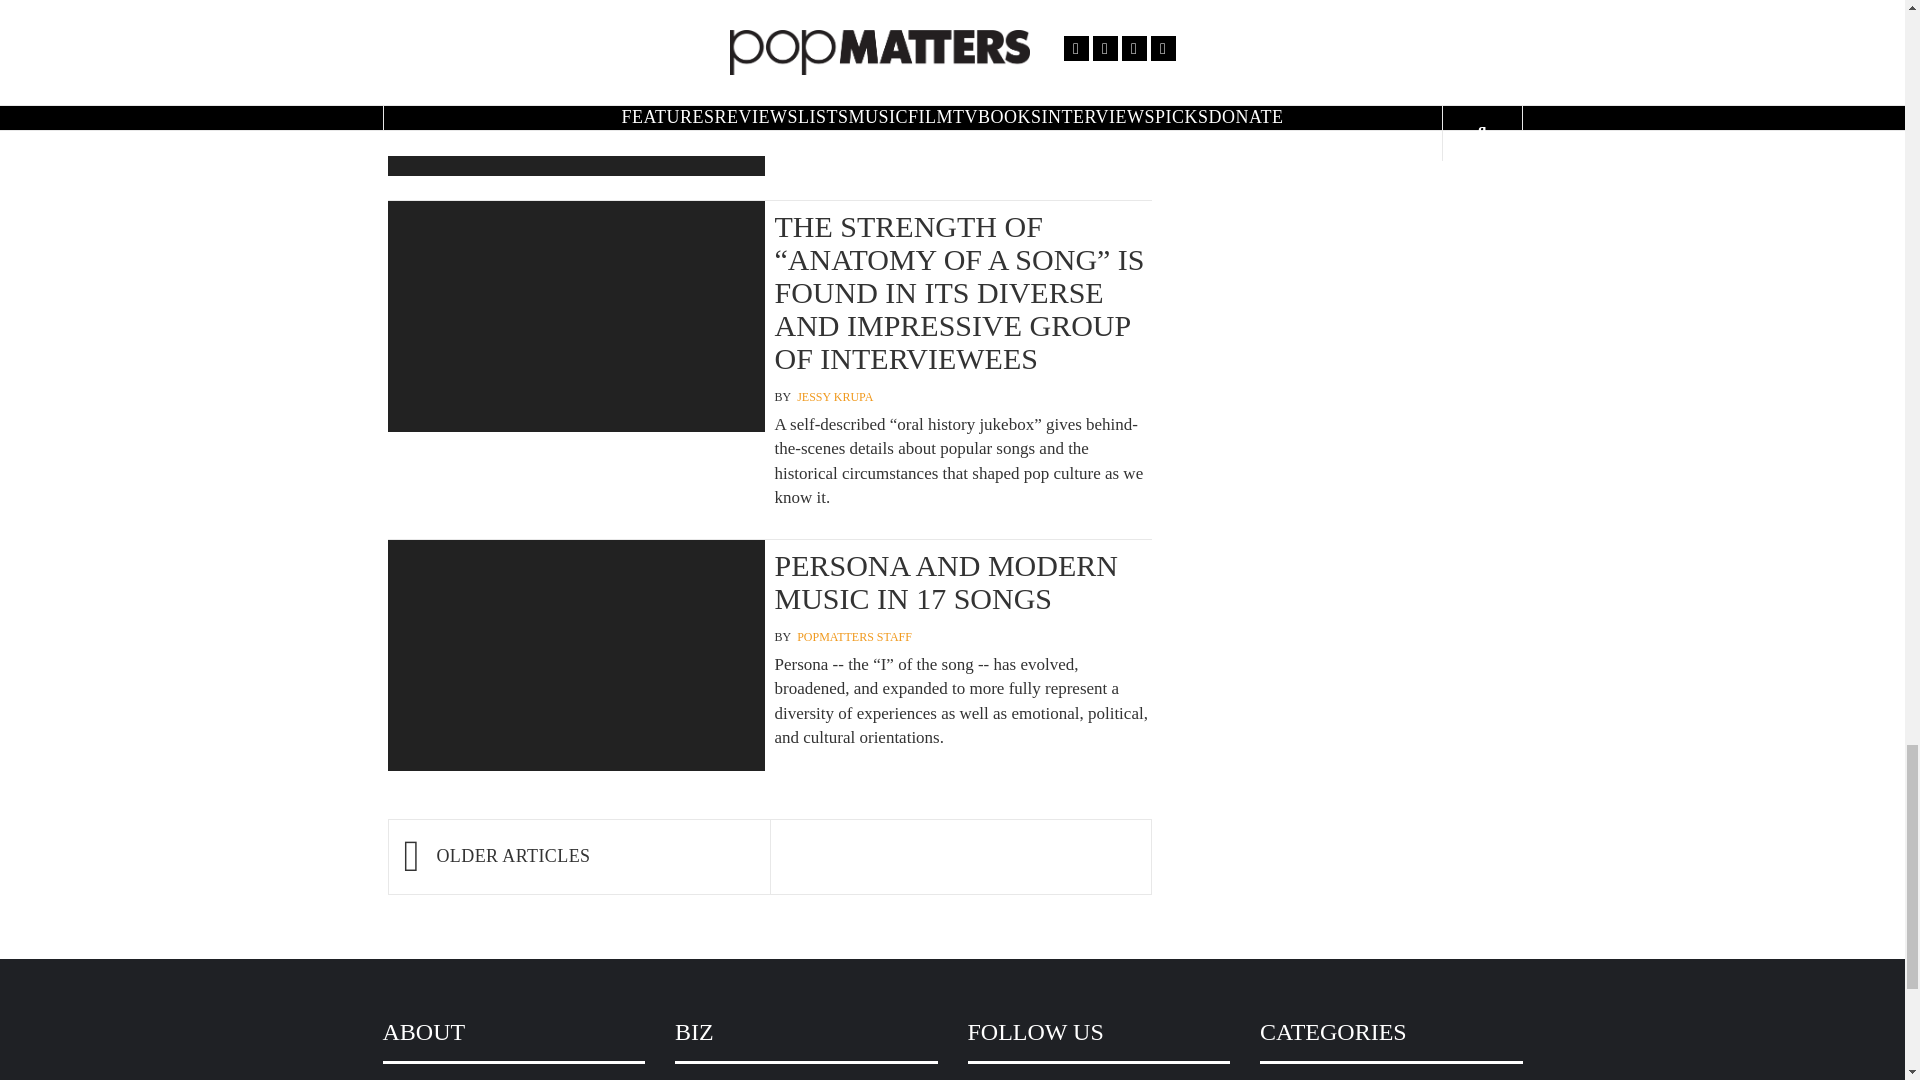 The width and height of the screenshot is (1920, 1080). What do you see at coordinates (834, 397) in the screenshot?
I see `Jessy Krupa` at bounding box center [834, 397].